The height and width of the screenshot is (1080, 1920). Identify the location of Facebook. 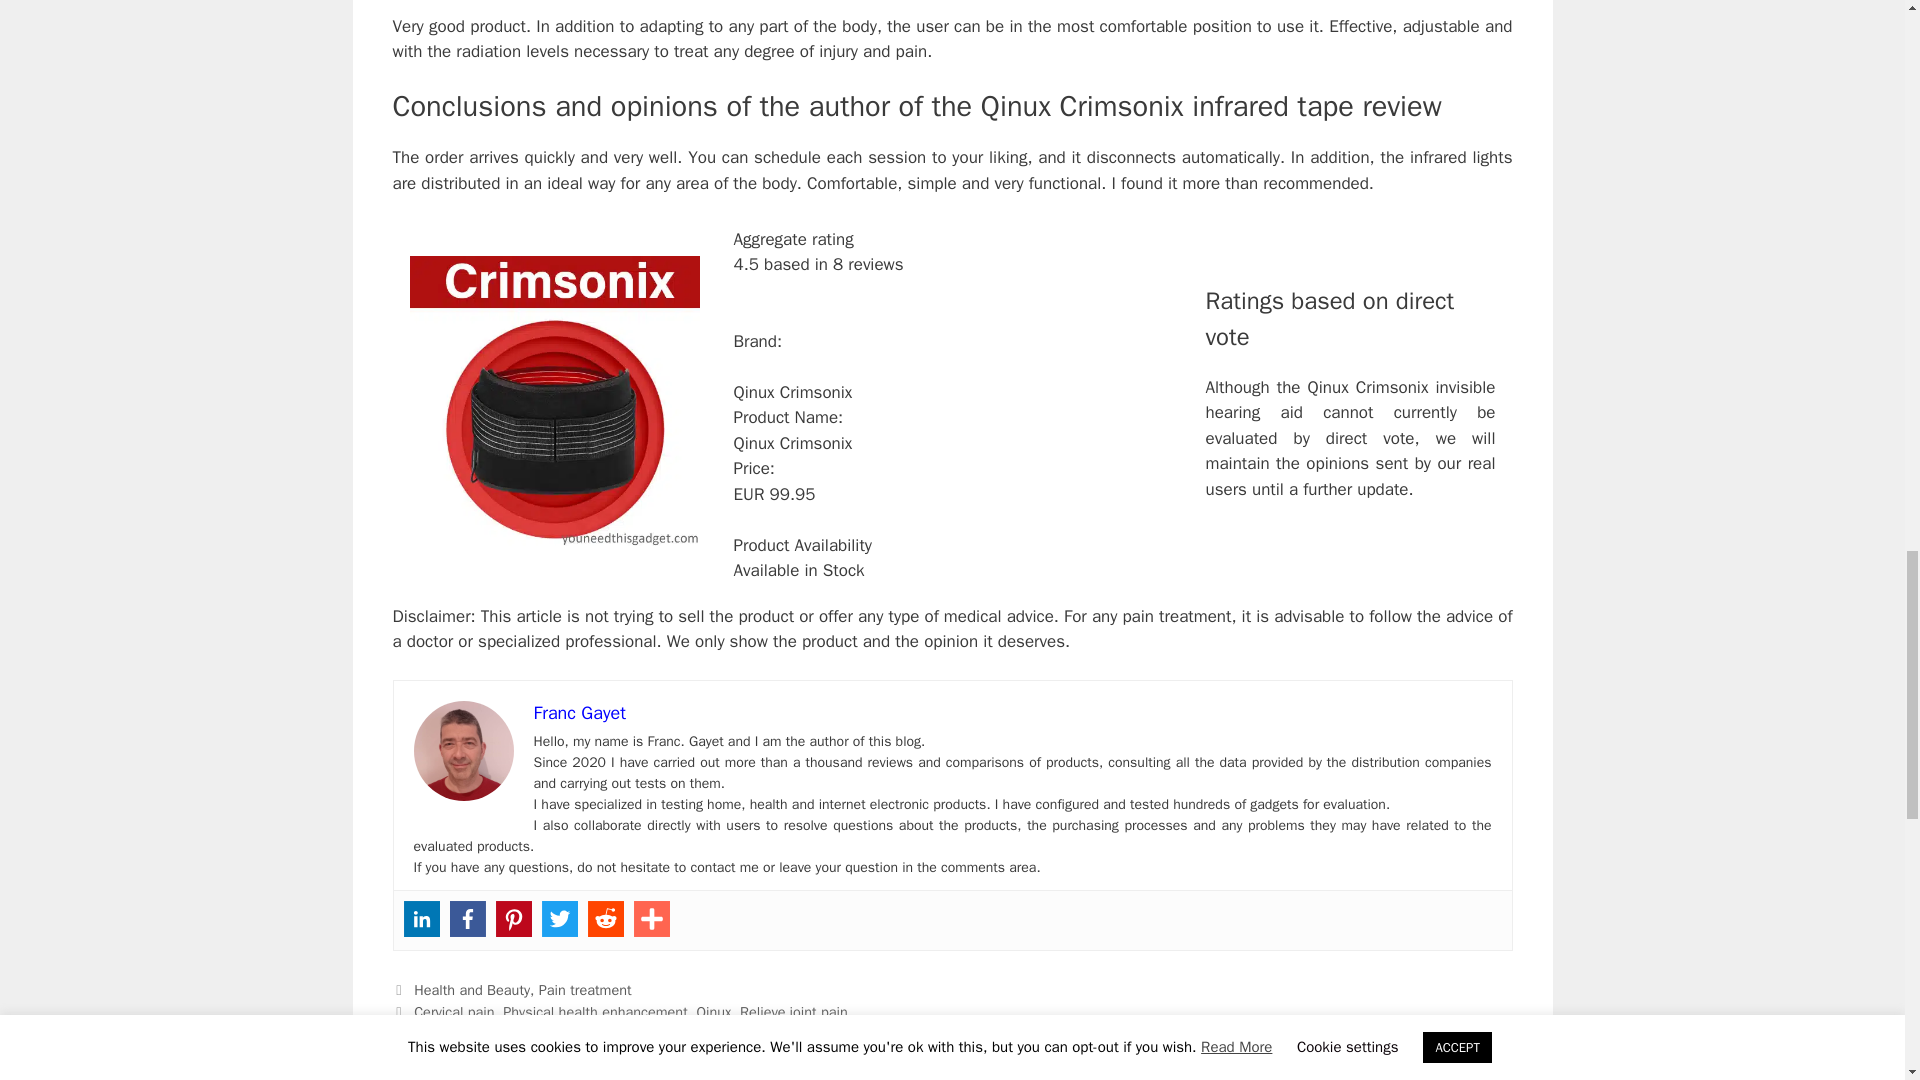
(467, 918).